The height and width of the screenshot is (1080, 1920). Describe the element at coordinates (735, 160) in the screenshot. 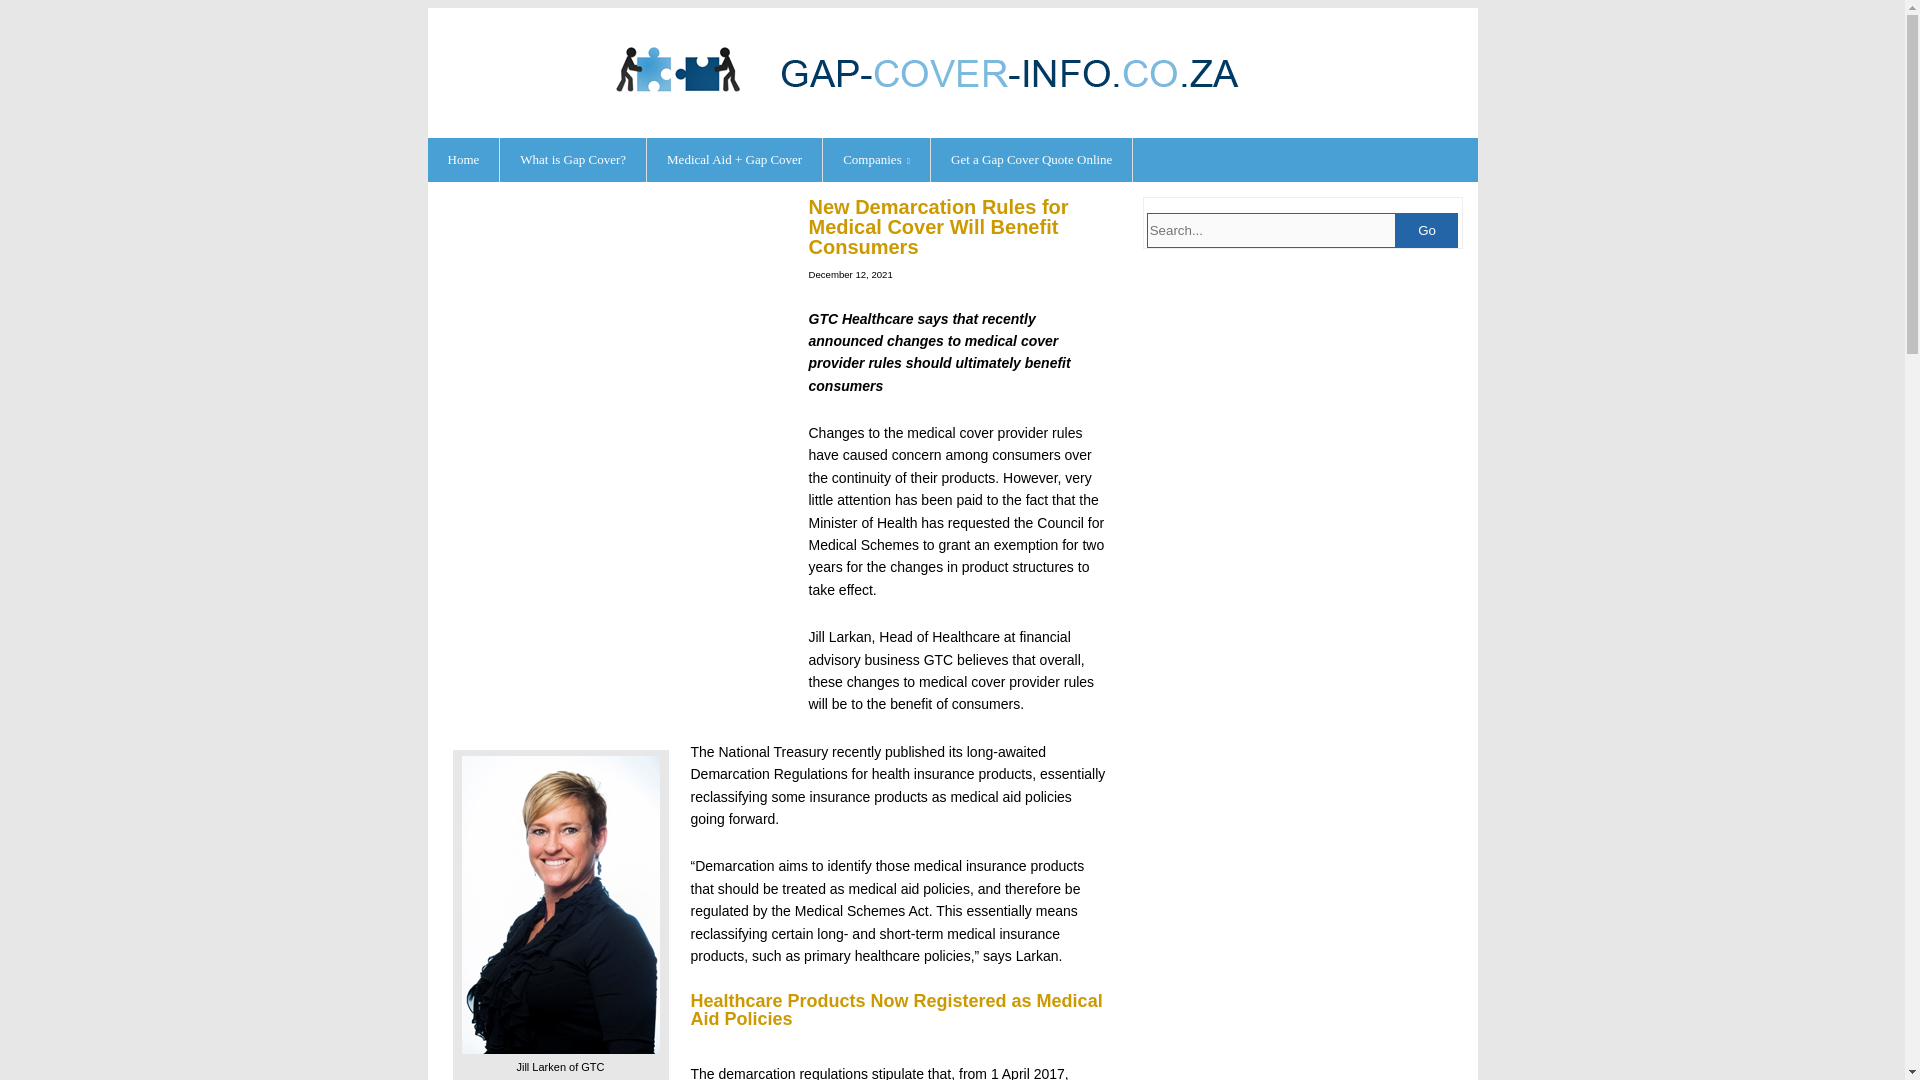

I see `Medical Gap Cover is for Medical Aid Members` at that location.